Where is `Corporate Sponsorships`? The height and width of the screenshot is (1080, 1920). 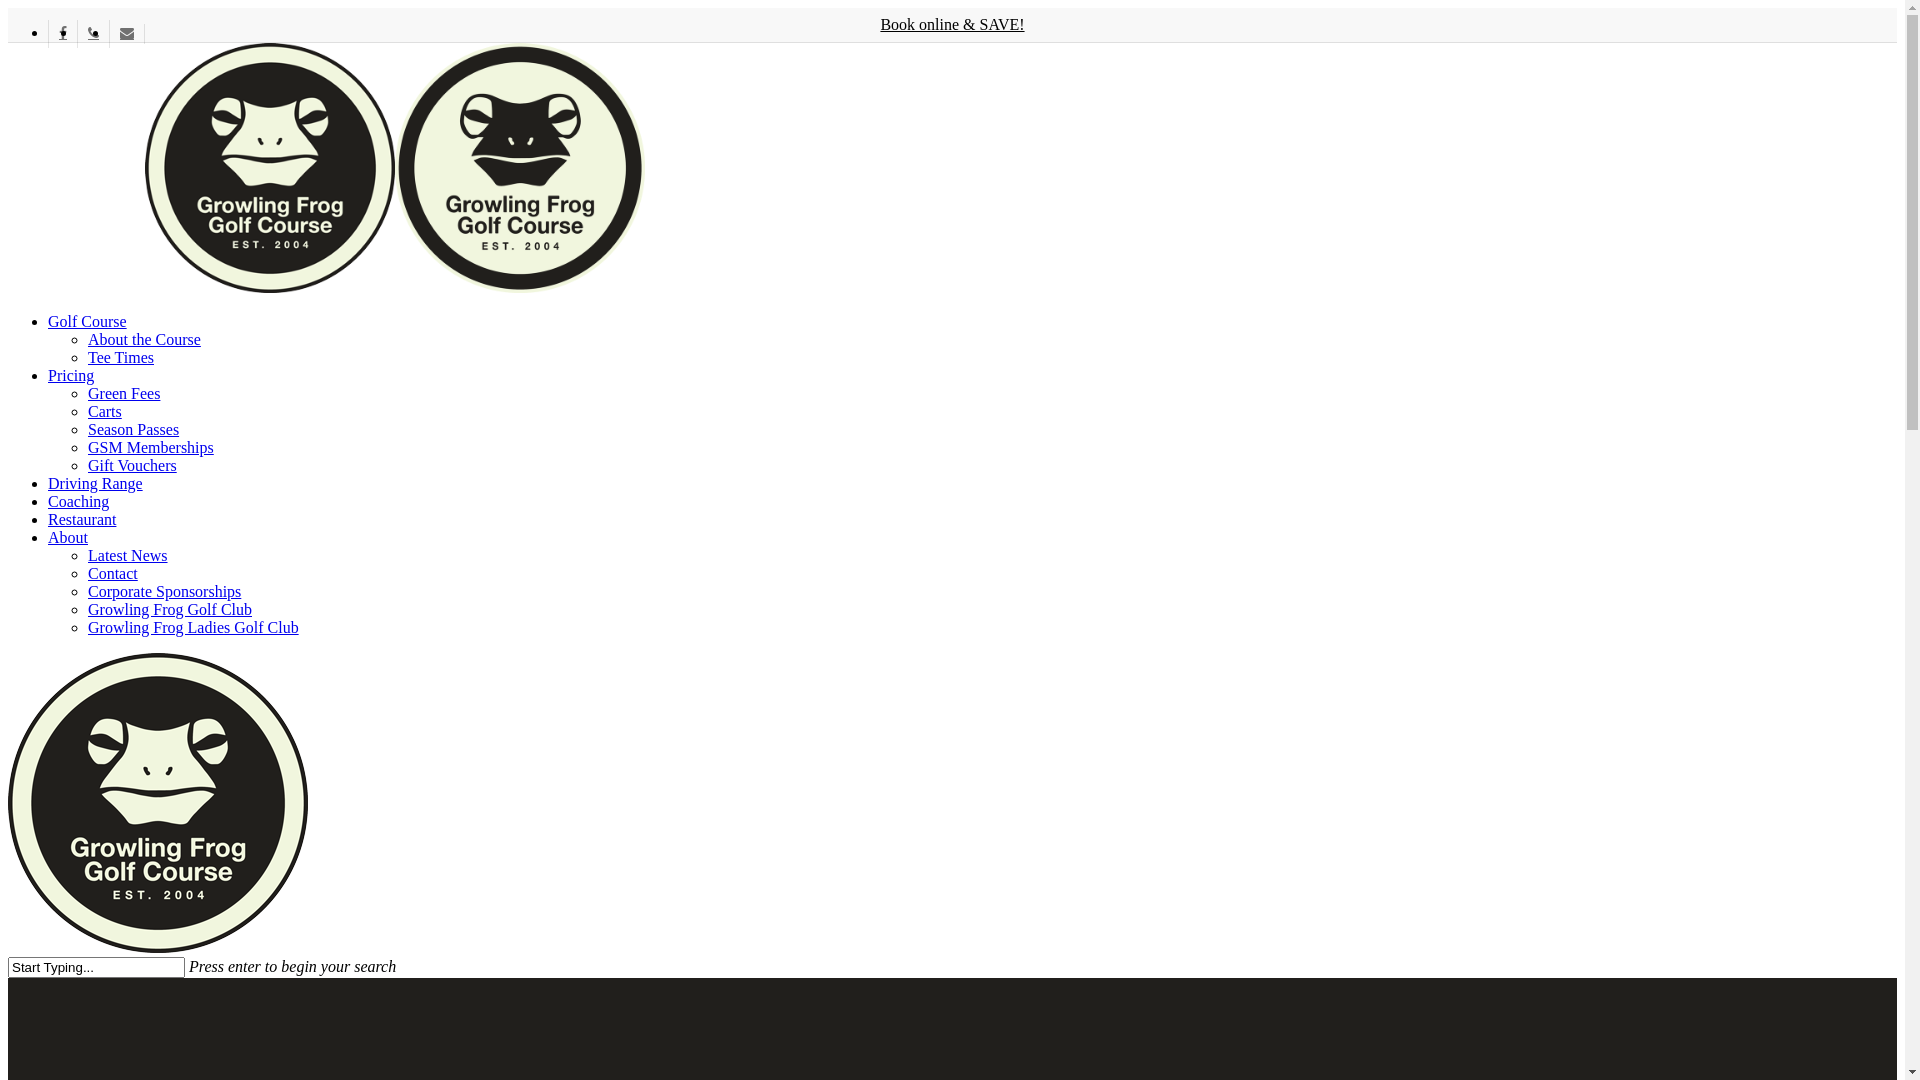
Corporate Sponsorships is located at coordinates (164, 592).